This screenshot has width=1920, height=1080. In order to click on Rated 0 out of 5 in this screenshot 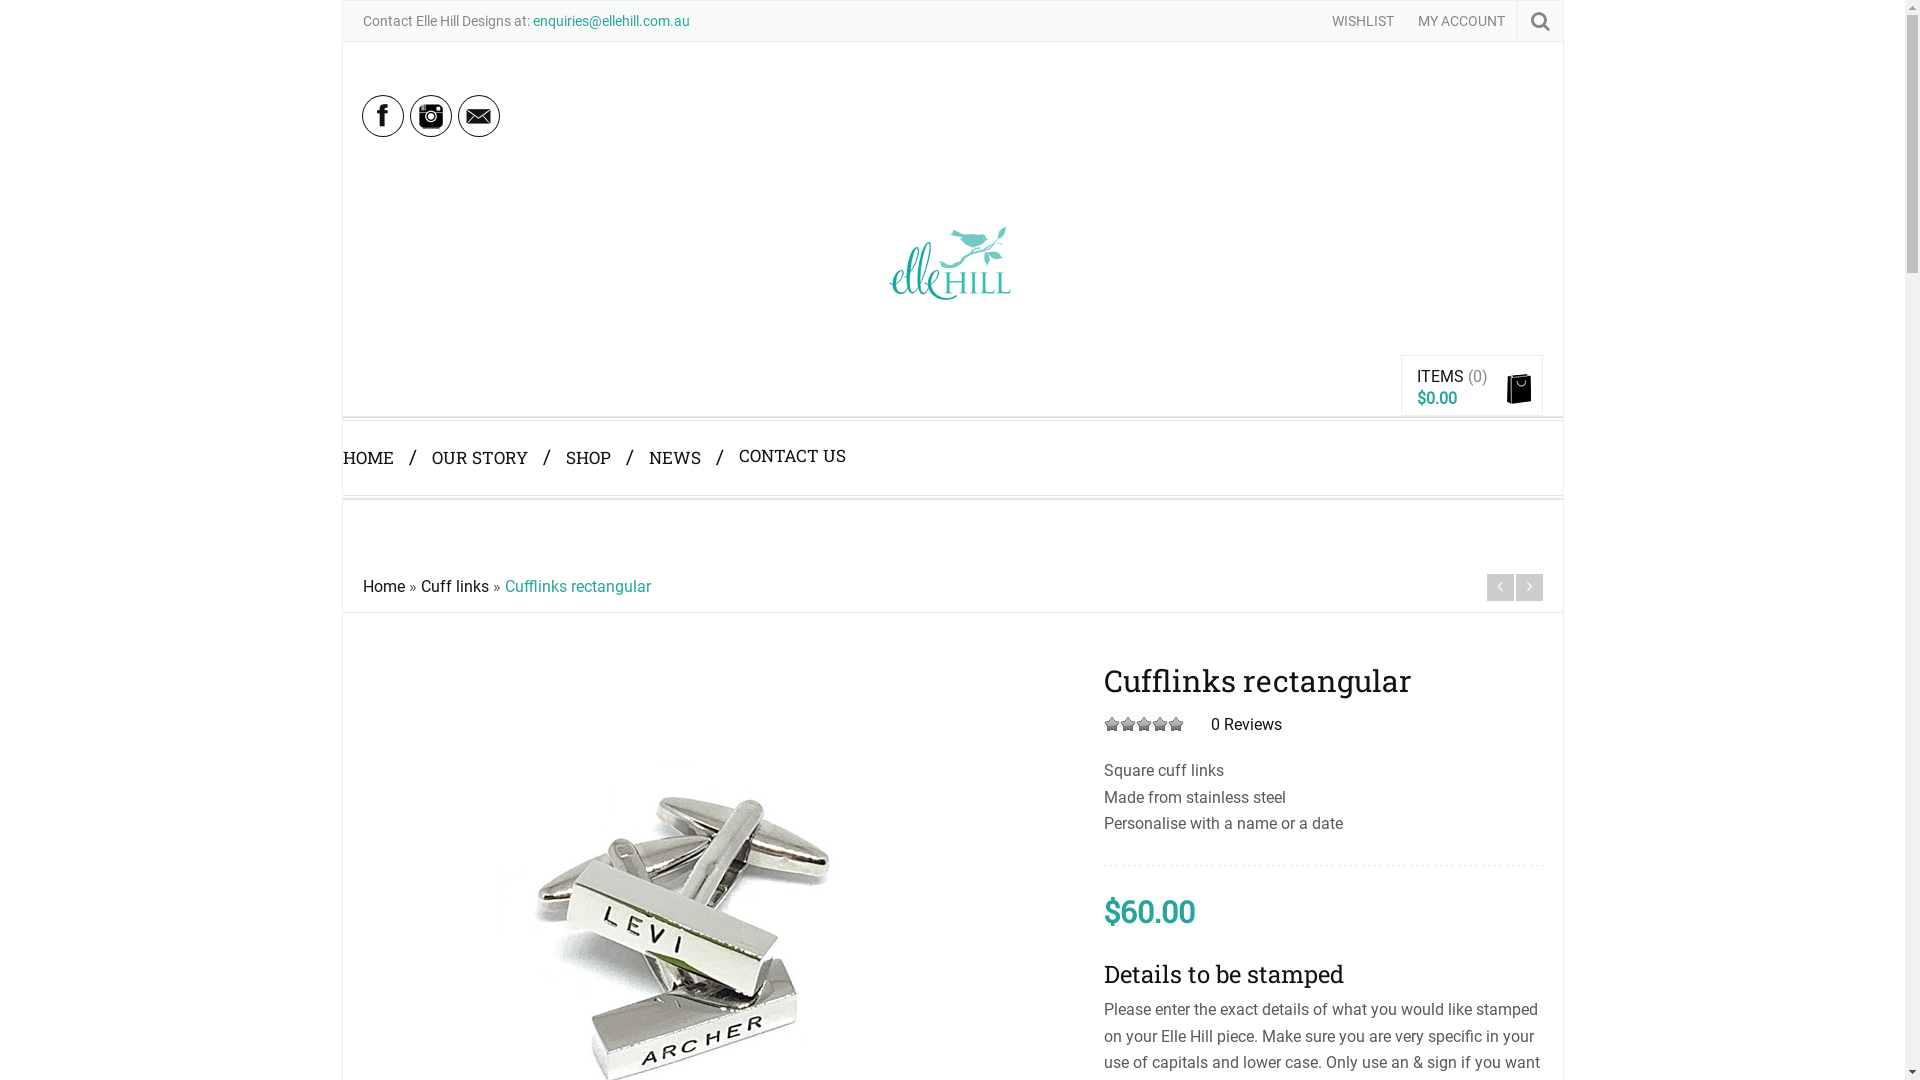, I will do `click(1144, 724)`.